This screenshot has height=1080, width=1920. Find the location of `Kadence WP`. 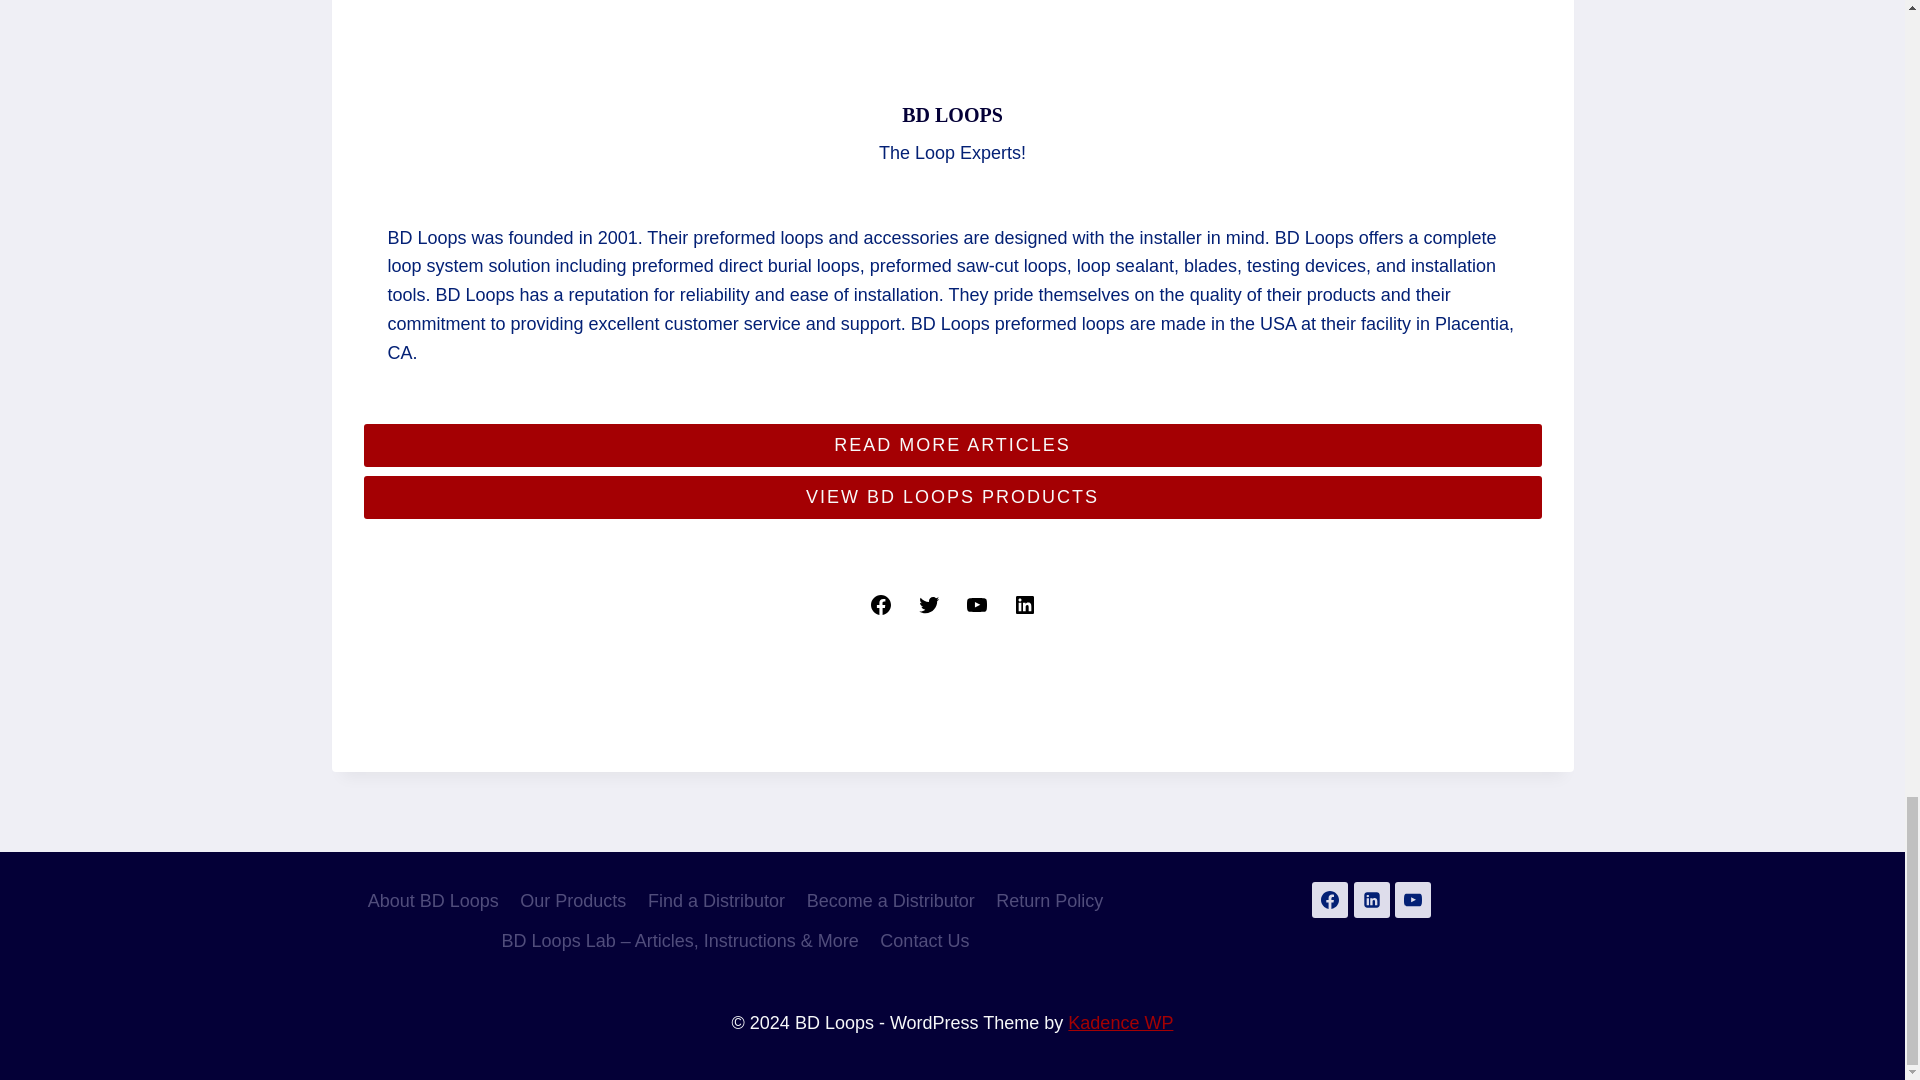

Kadence WP is located at coordinates (1120, 1022).